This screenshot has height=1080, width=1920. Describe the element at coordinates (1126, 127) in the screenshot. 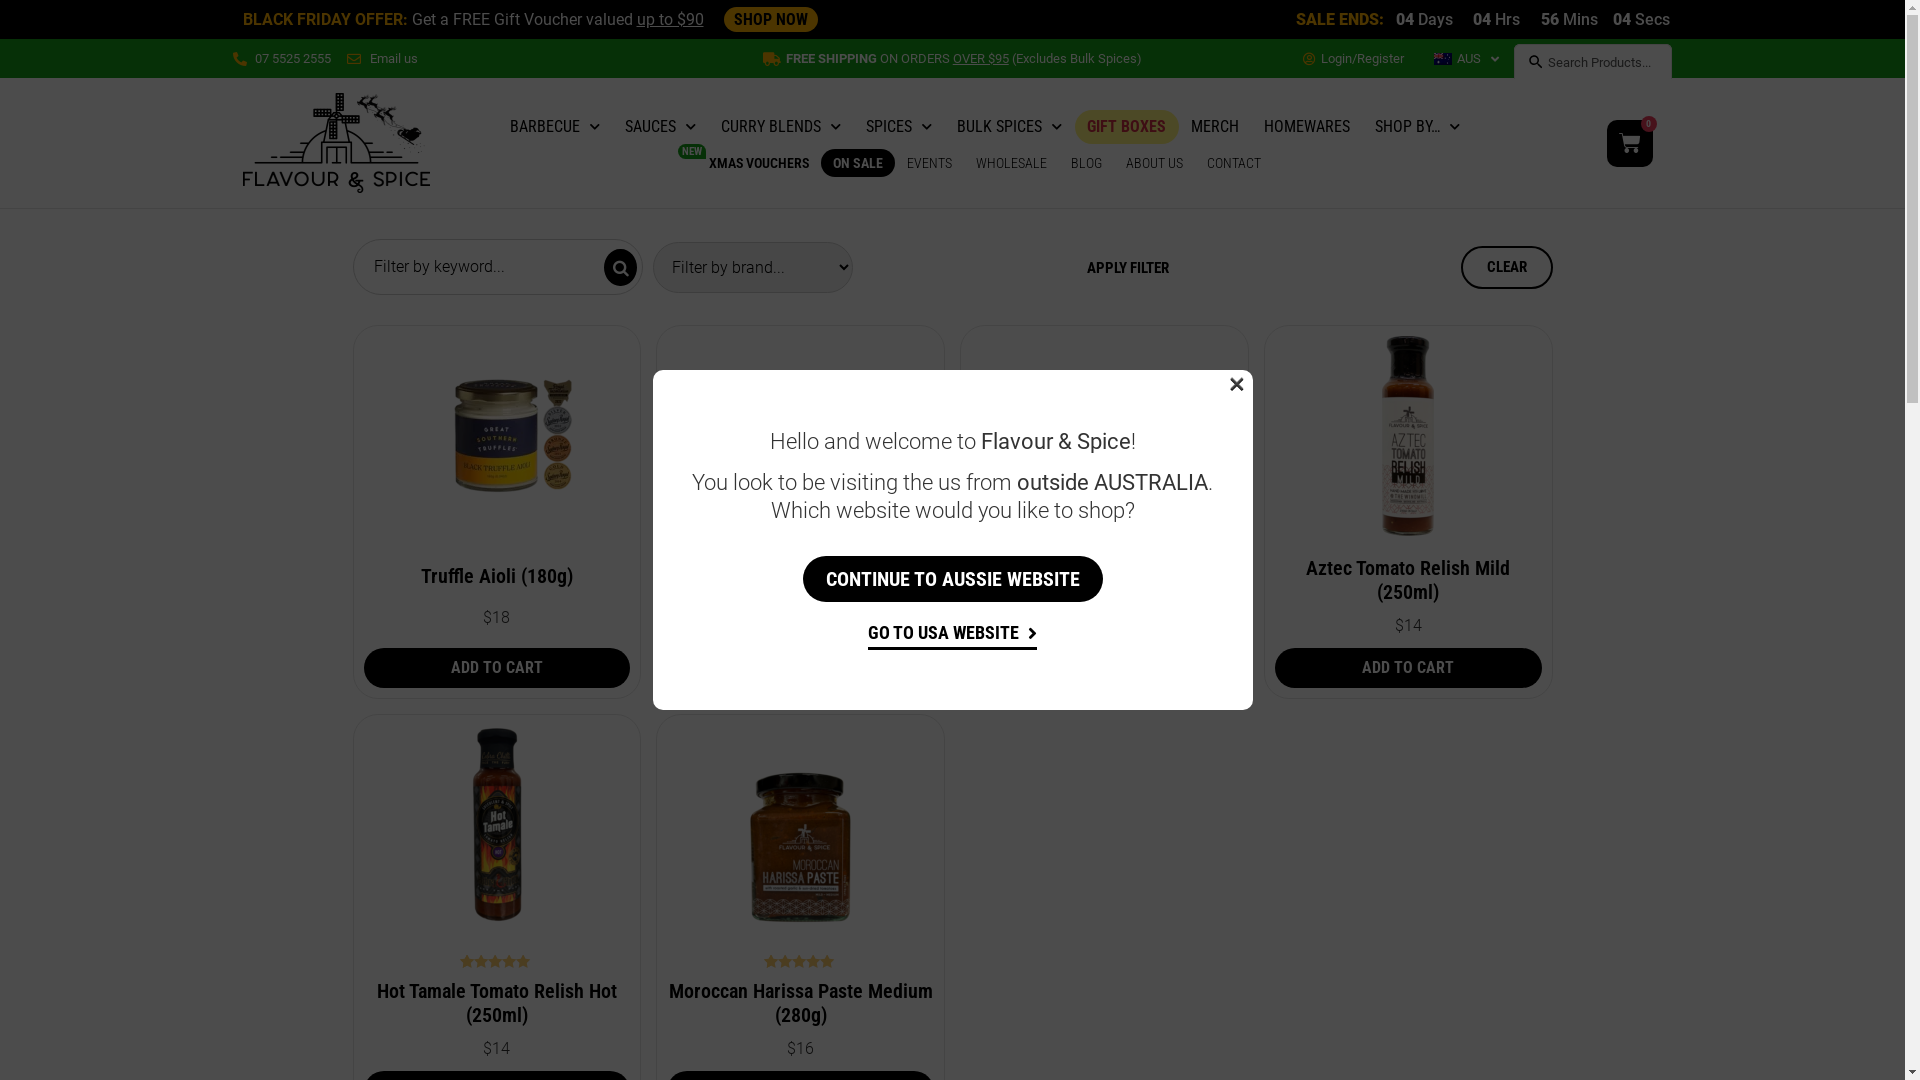

I see `GIFT BOXES` at that location.